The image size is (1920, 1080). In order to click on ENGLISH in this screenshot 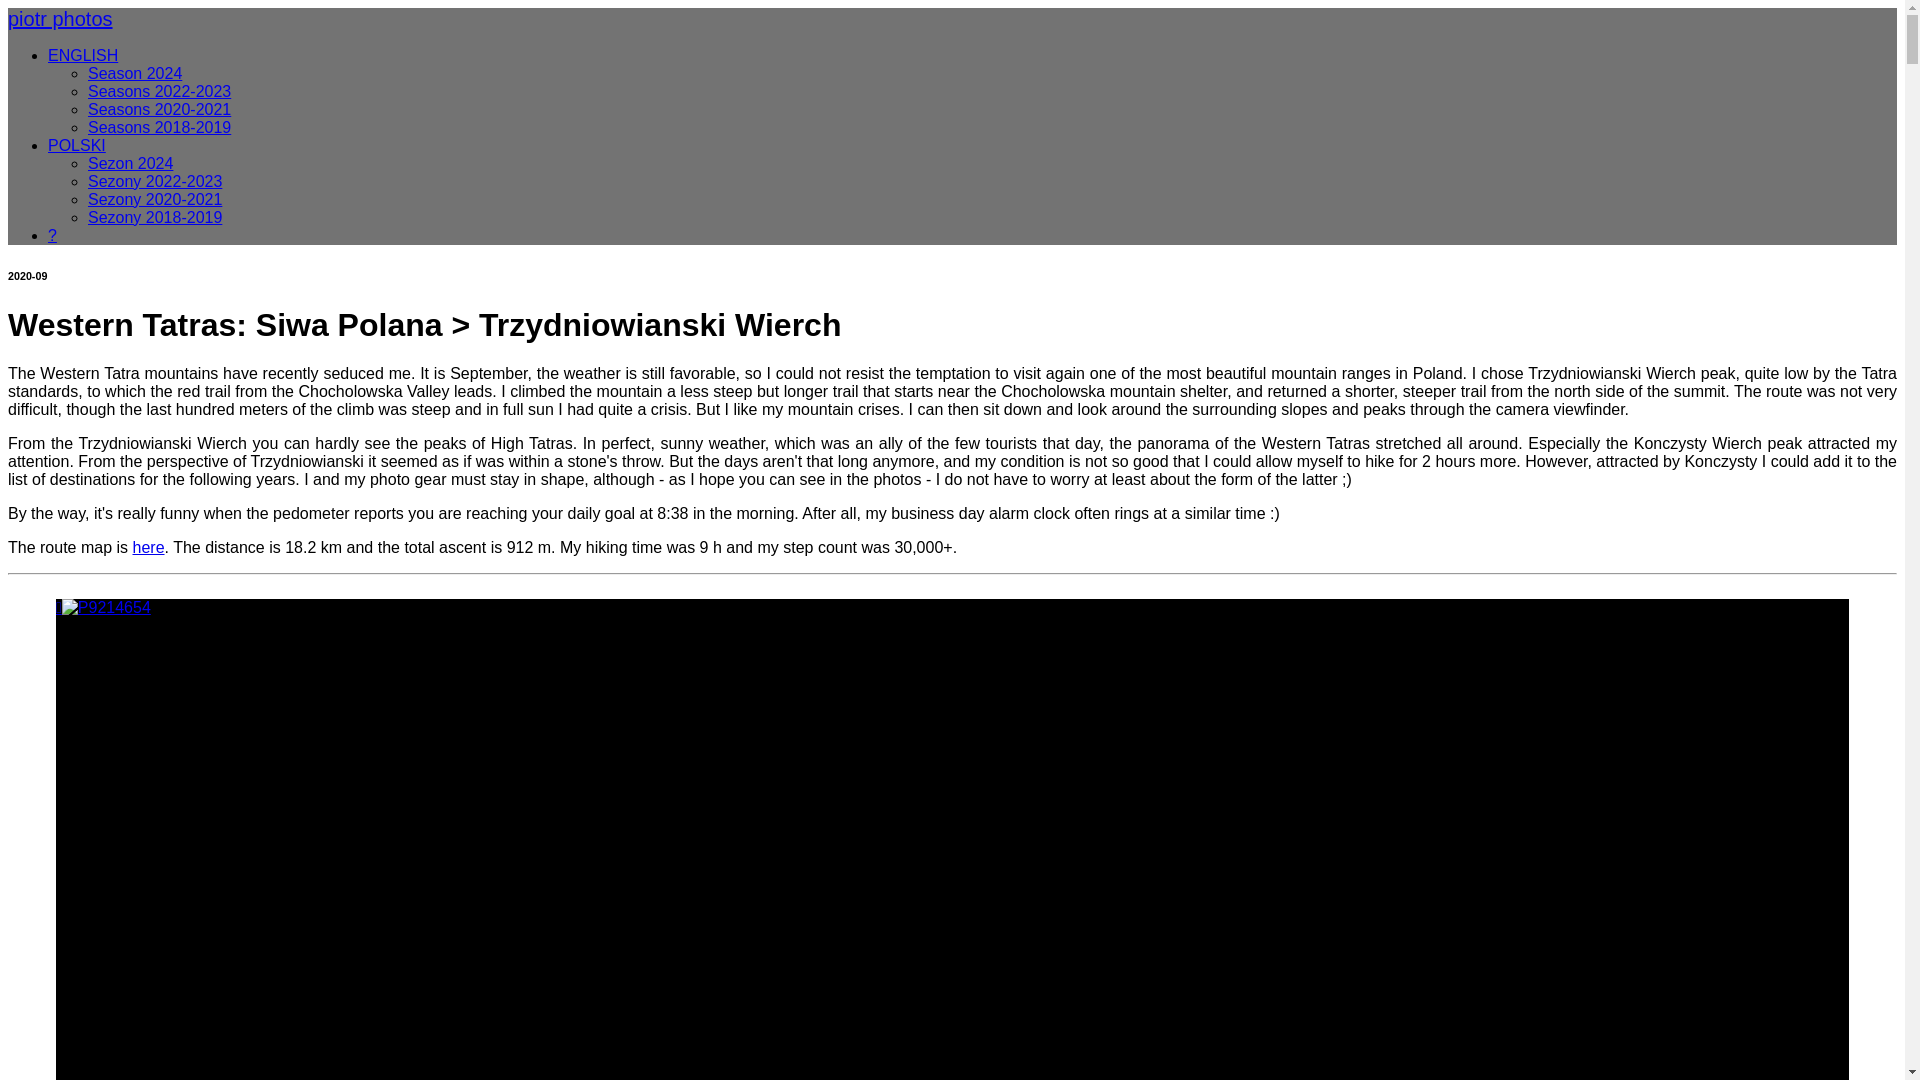, I will do `click(82, 55)`.